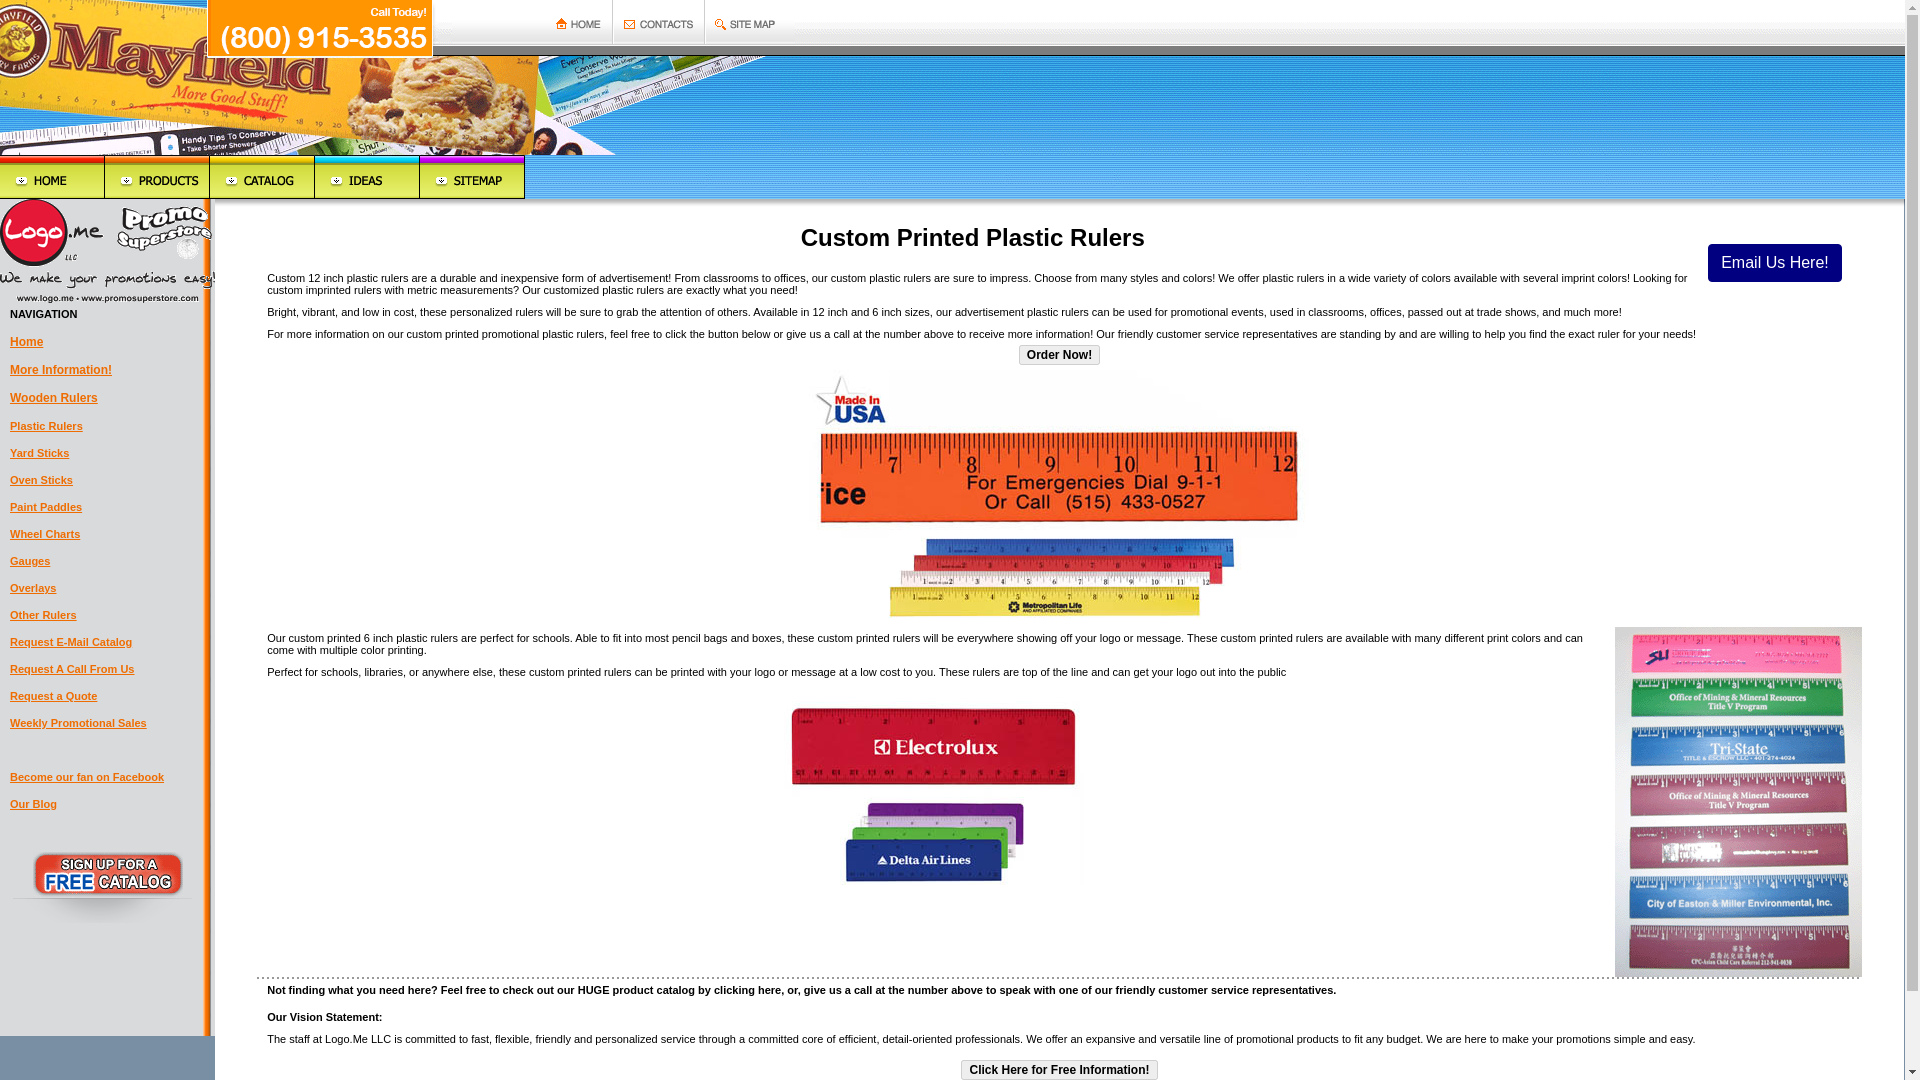  Describe the element at coordinates (1060, 354) in the screenshot. I see `Order Now!` at that location.